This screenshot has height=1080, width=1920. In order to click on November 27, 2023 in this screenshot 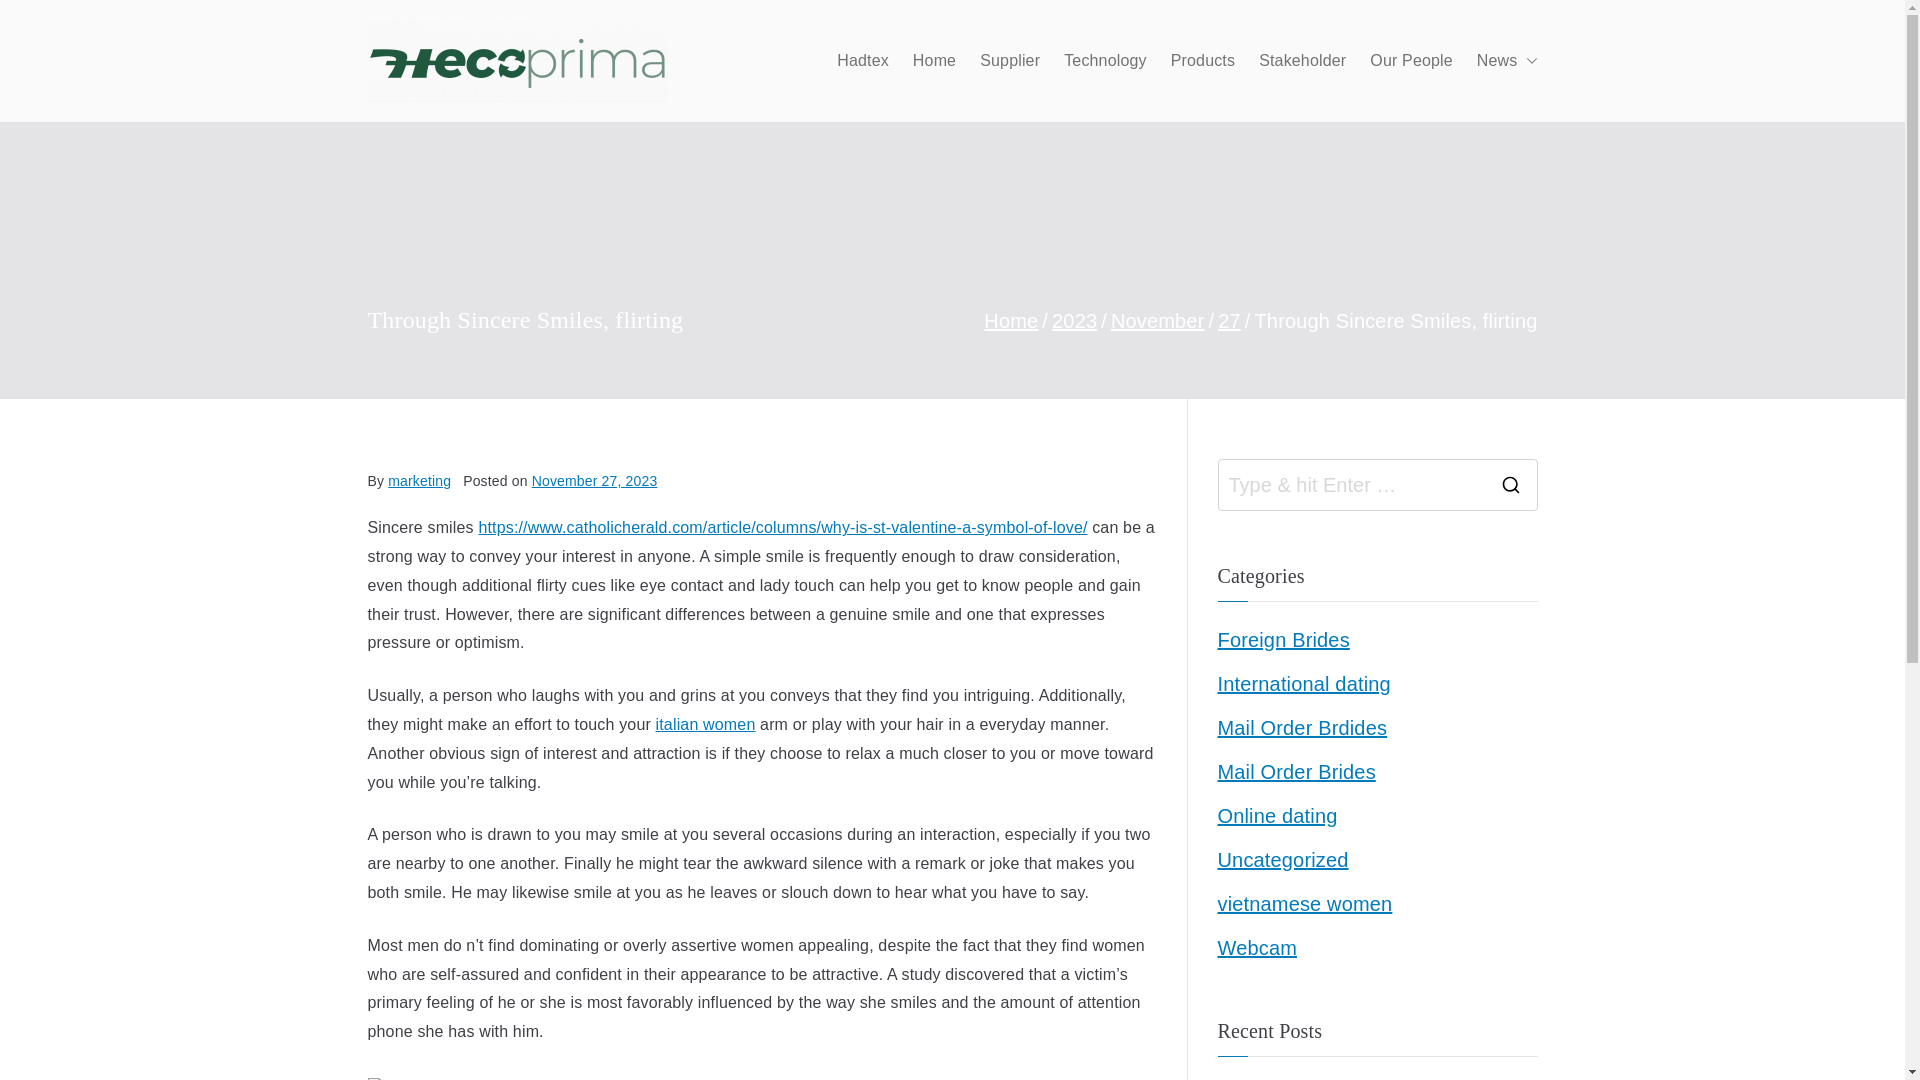, I will do `click(594, 481)`.